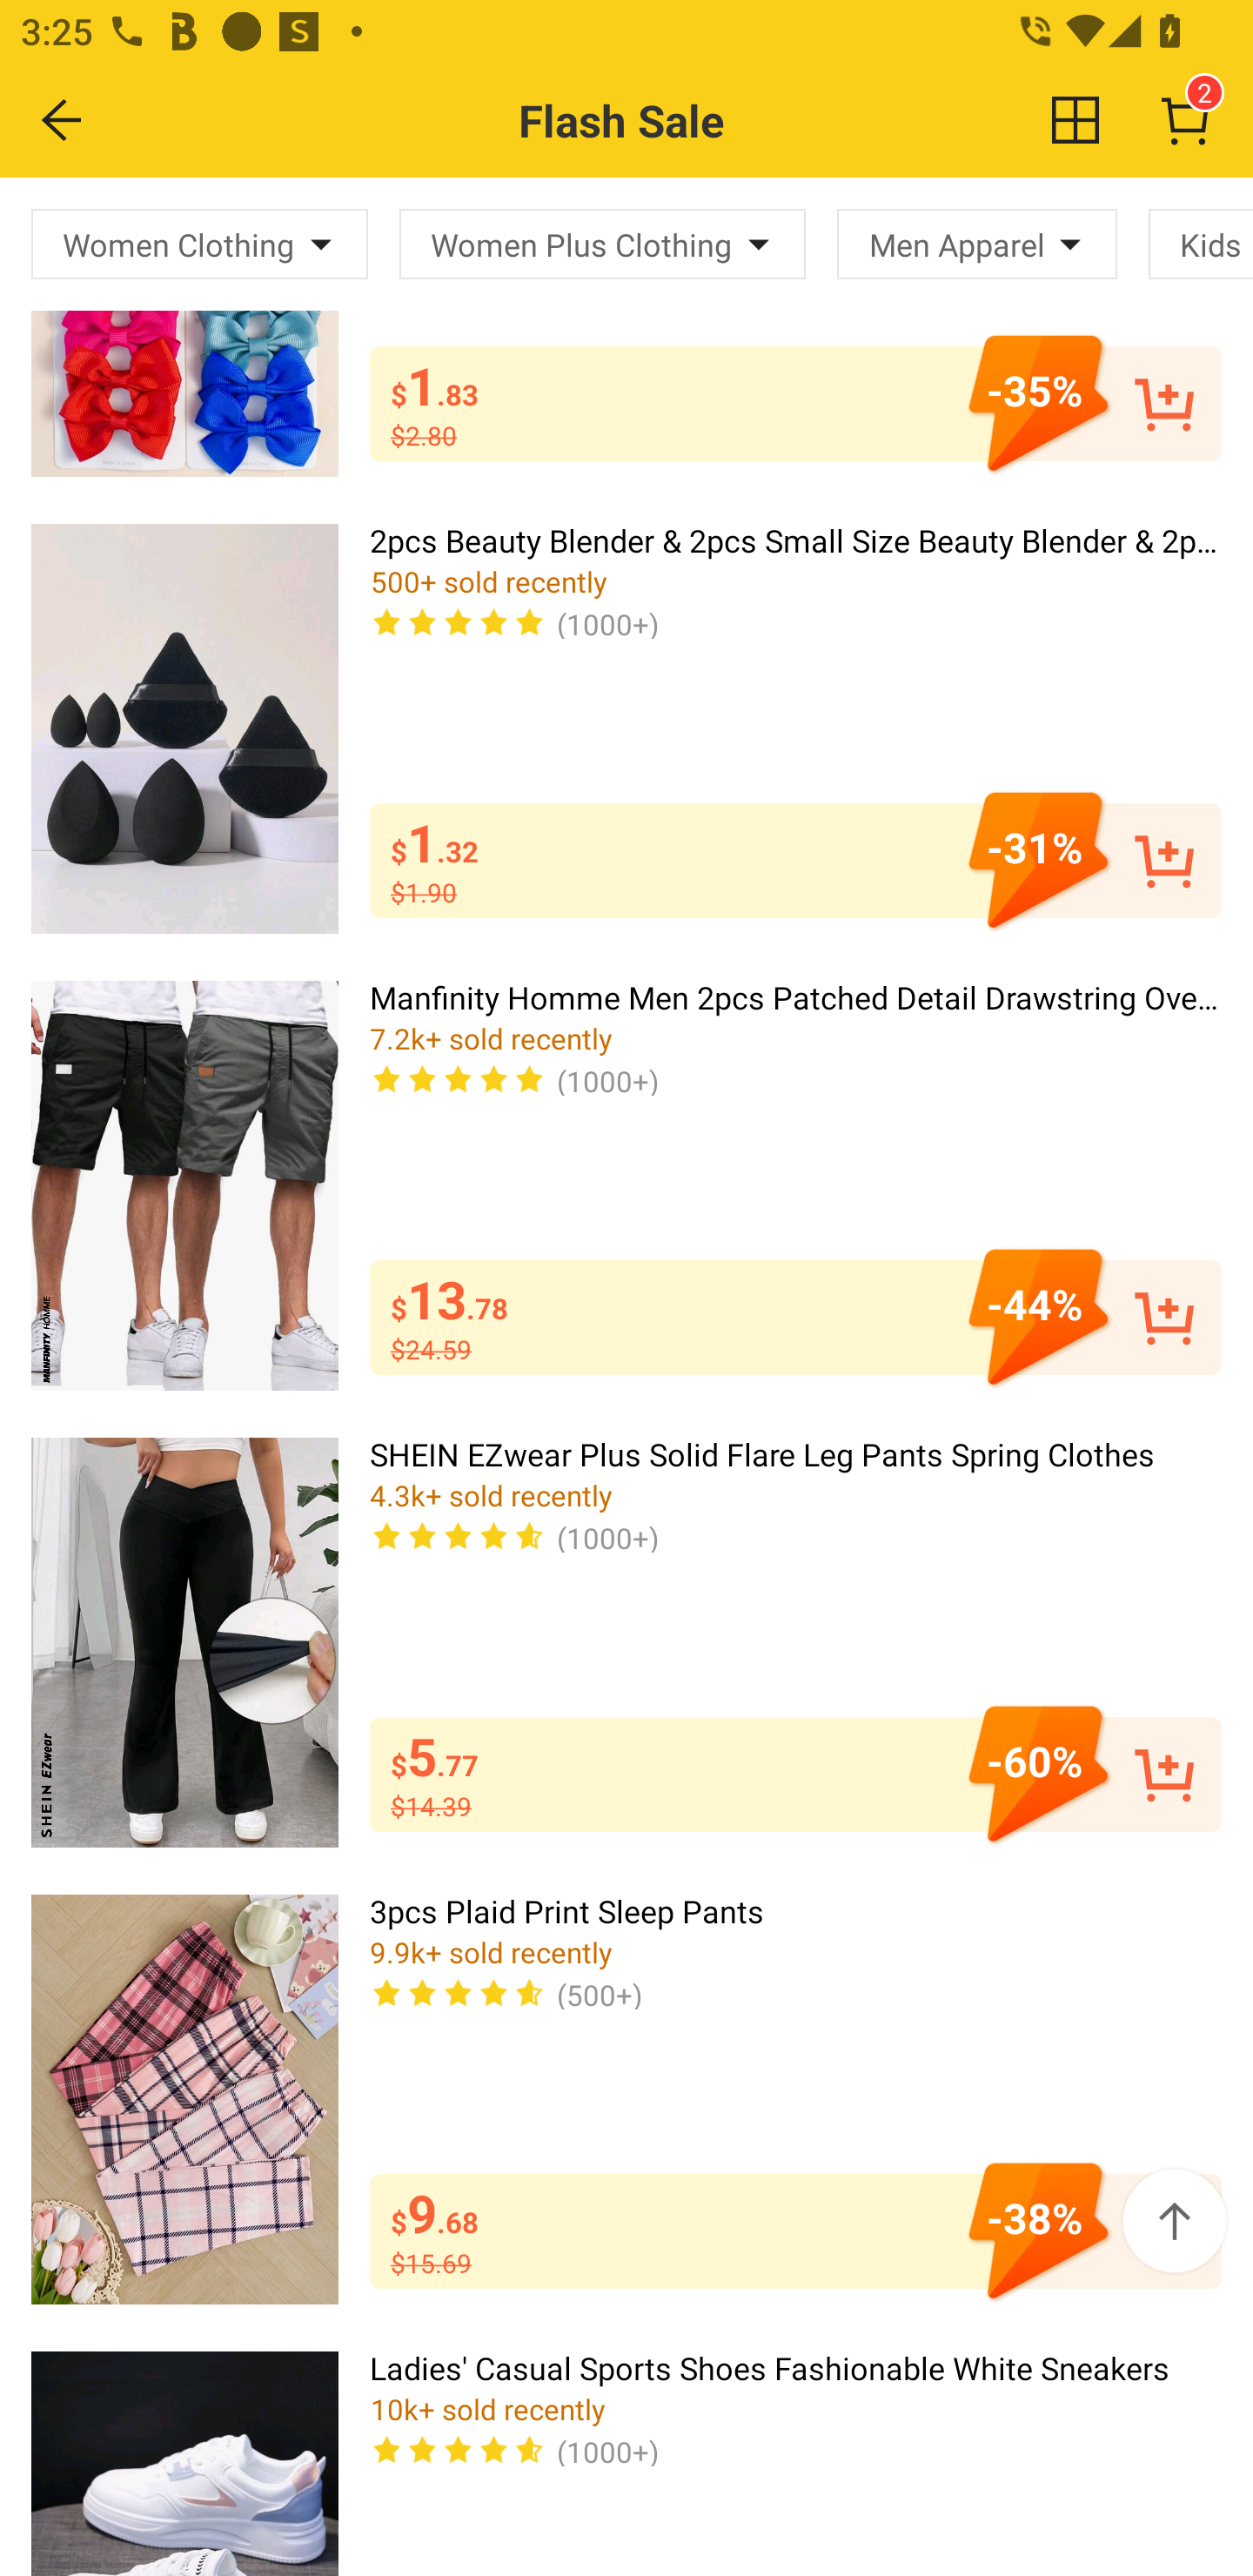  Describe the element at coordinates (602, 243) in the screenshot. I see `Women Plus Clothing` at that location.